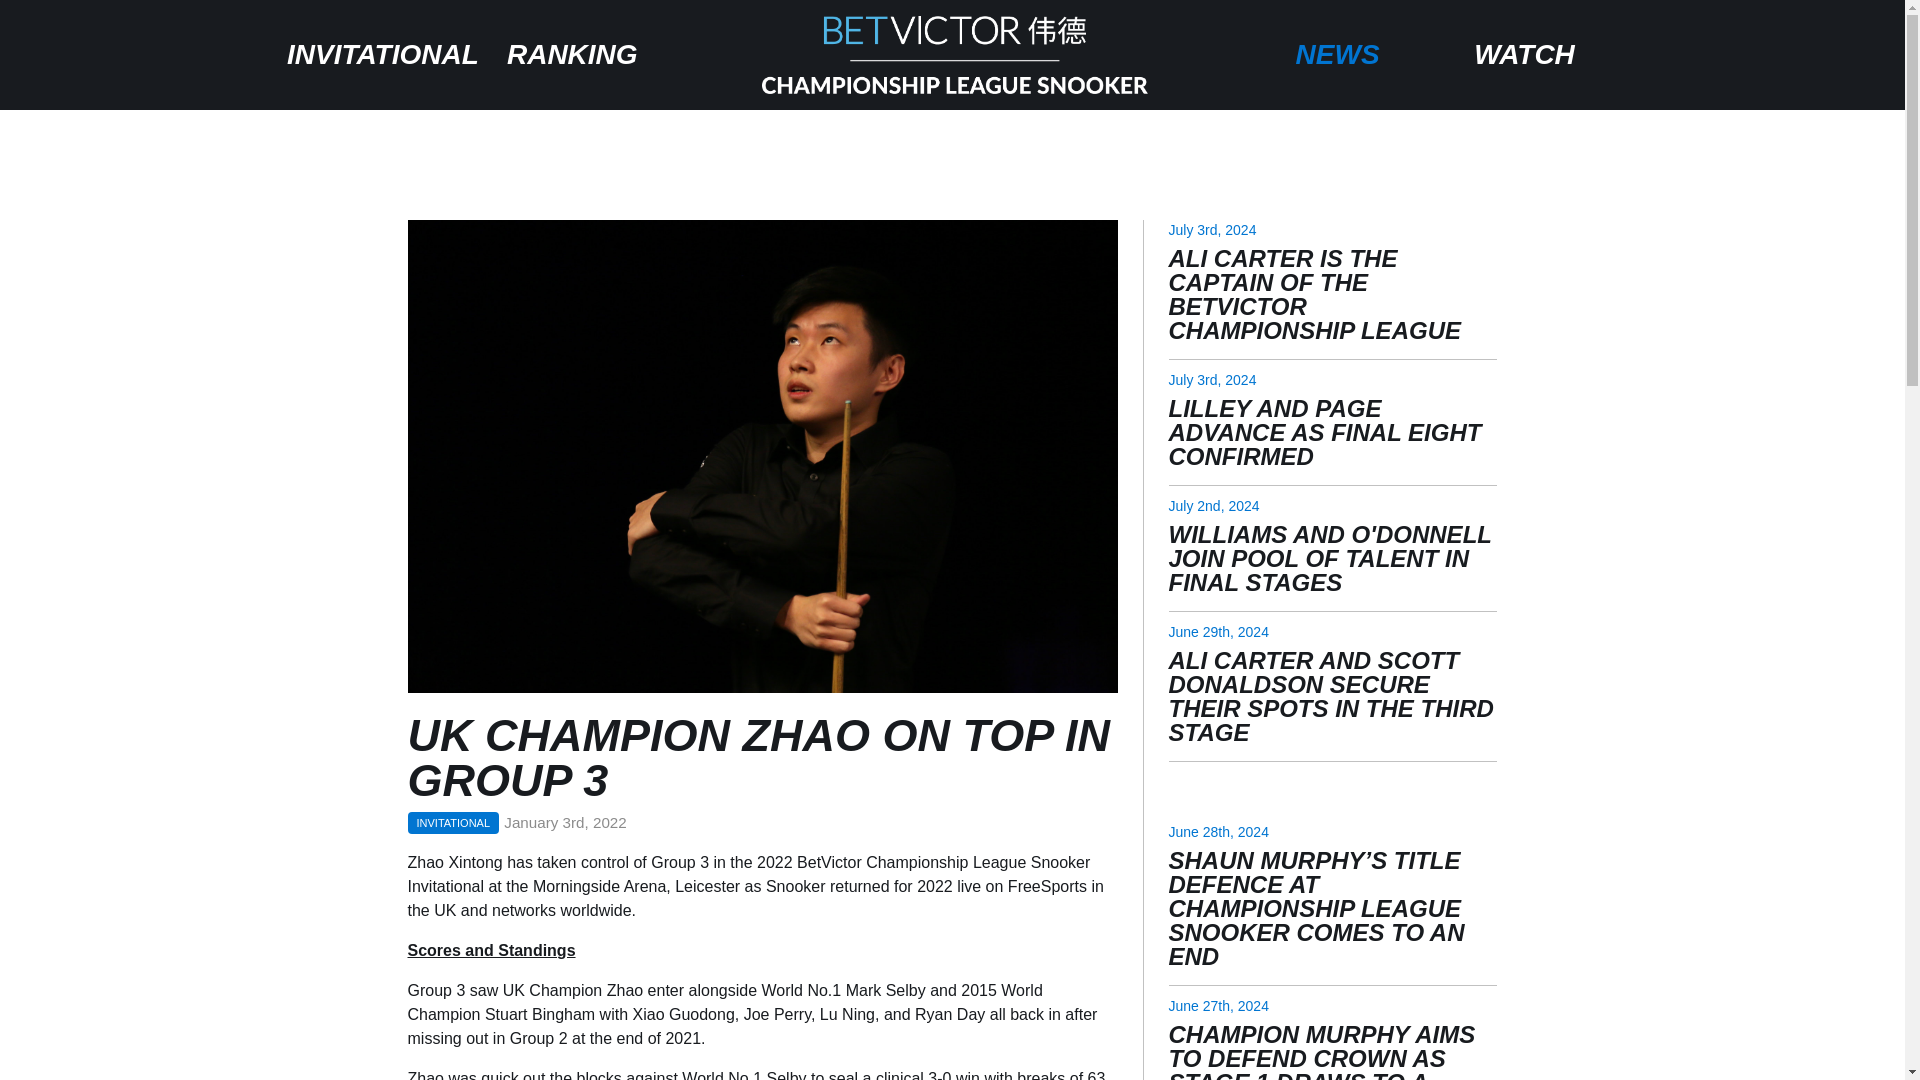  What do you see at coordinates (572, 54) in the screenshot?
I see `RANKING` at bounding box center [572, 54].